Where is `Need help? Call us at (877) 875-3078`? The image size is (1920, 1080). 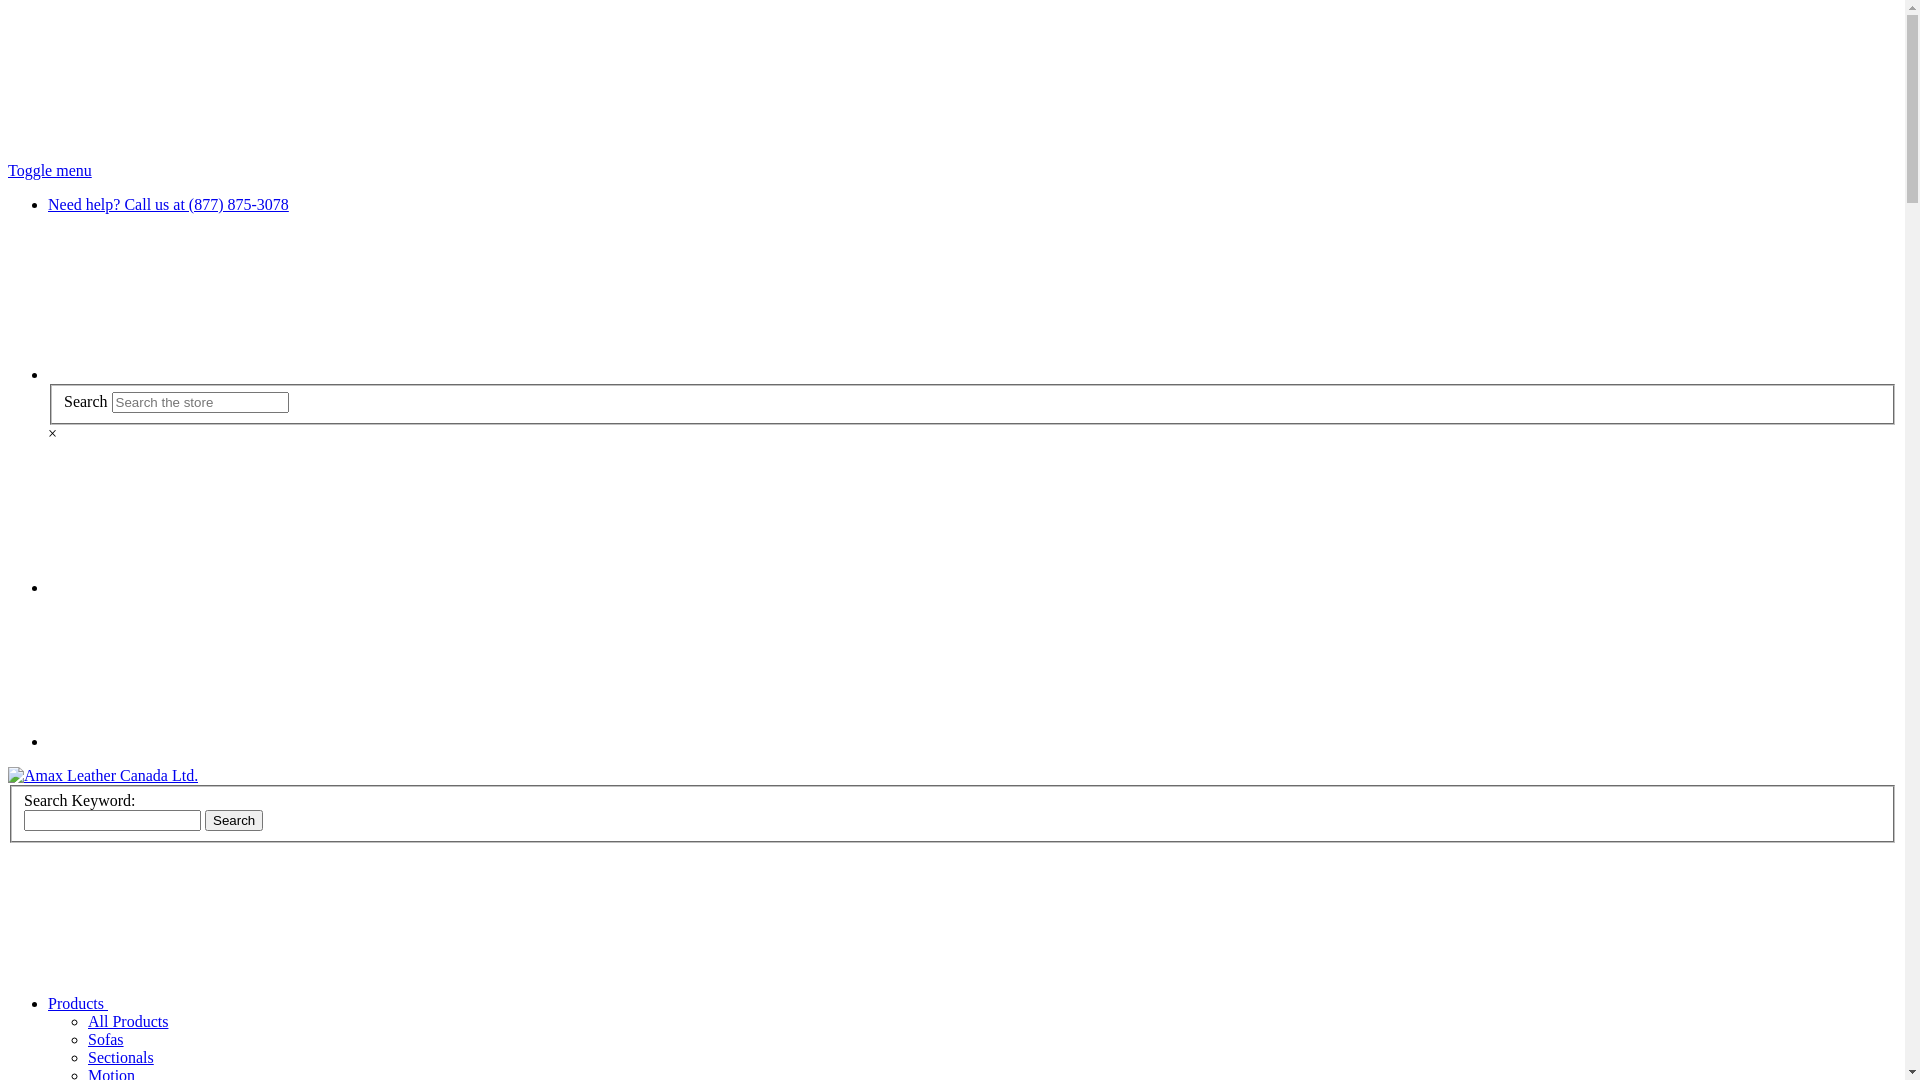 Need help? Call us at (877) 875-3078 is located at coordinates (168, 204).